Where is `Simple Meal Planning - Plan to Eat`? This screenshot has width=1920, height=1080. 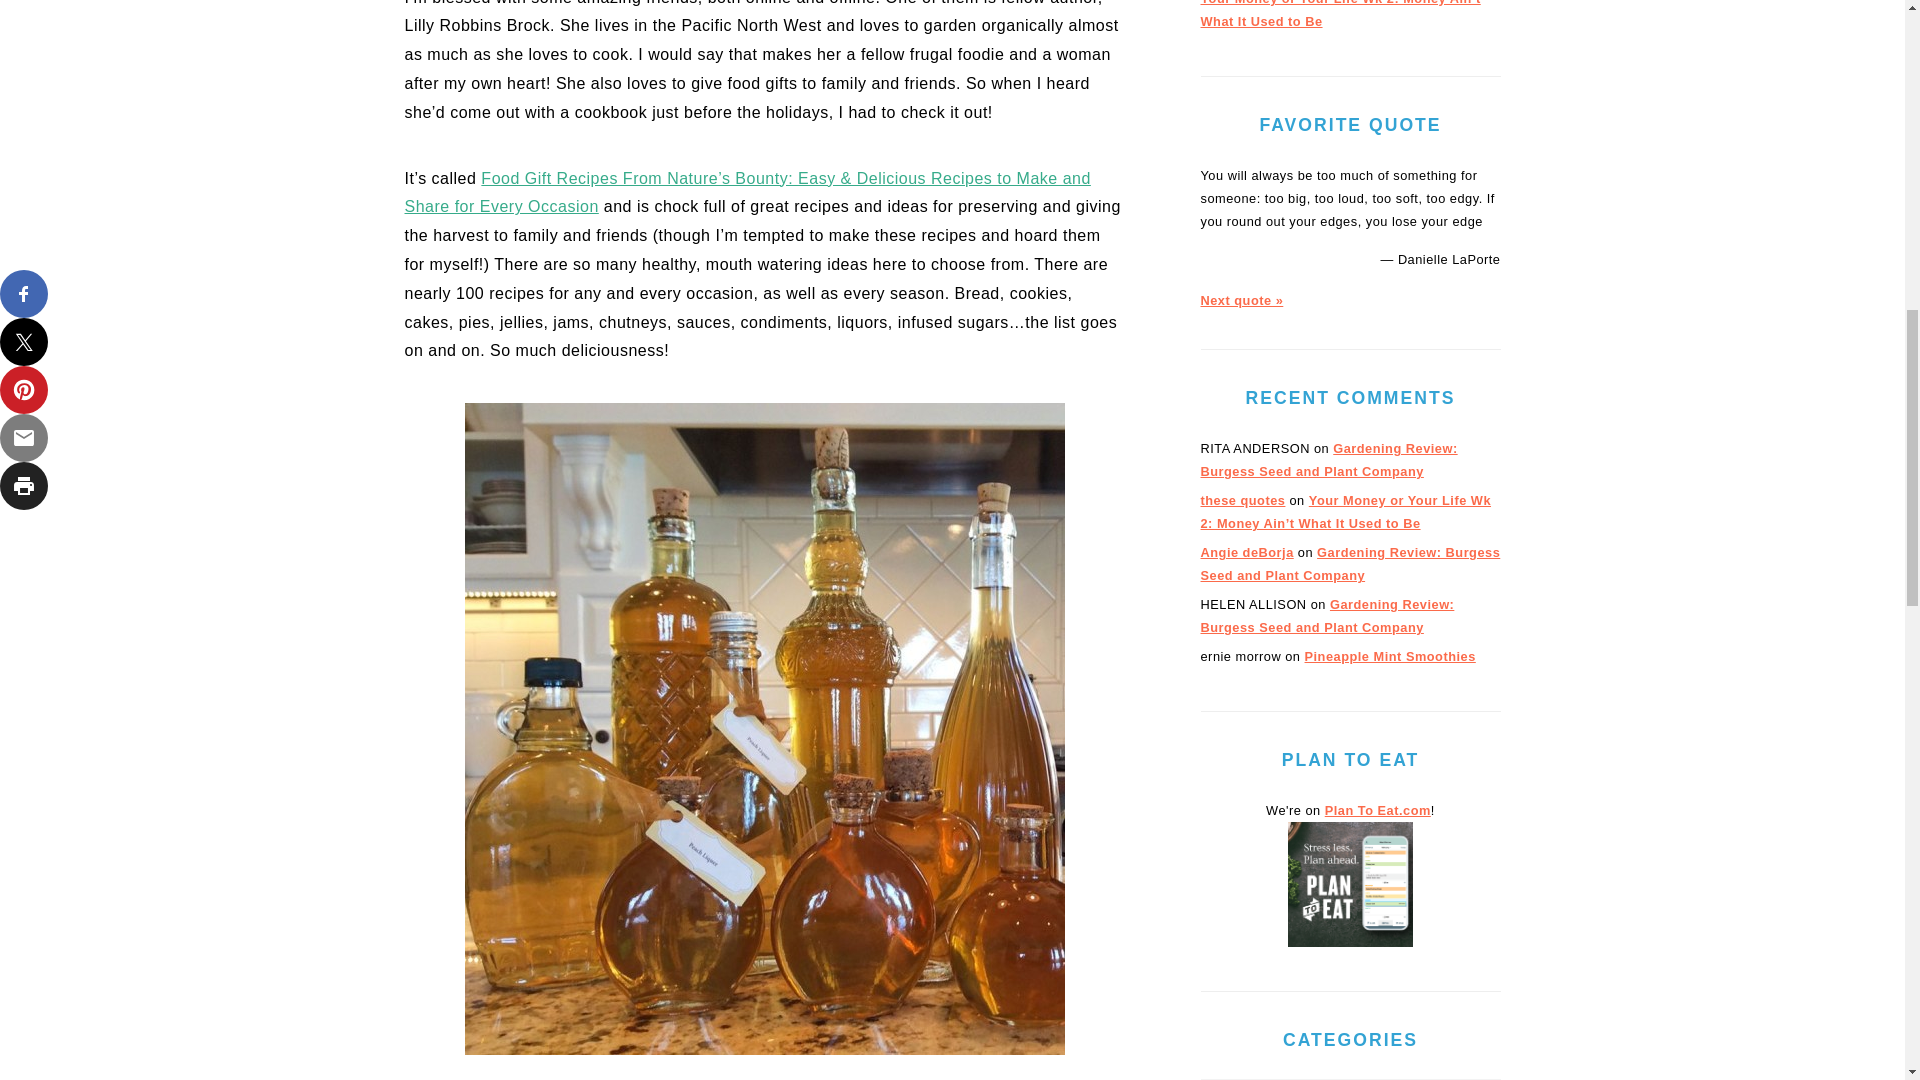
Simple Meal Planning - Plan to Eat is located at coordinates (1350, 942).